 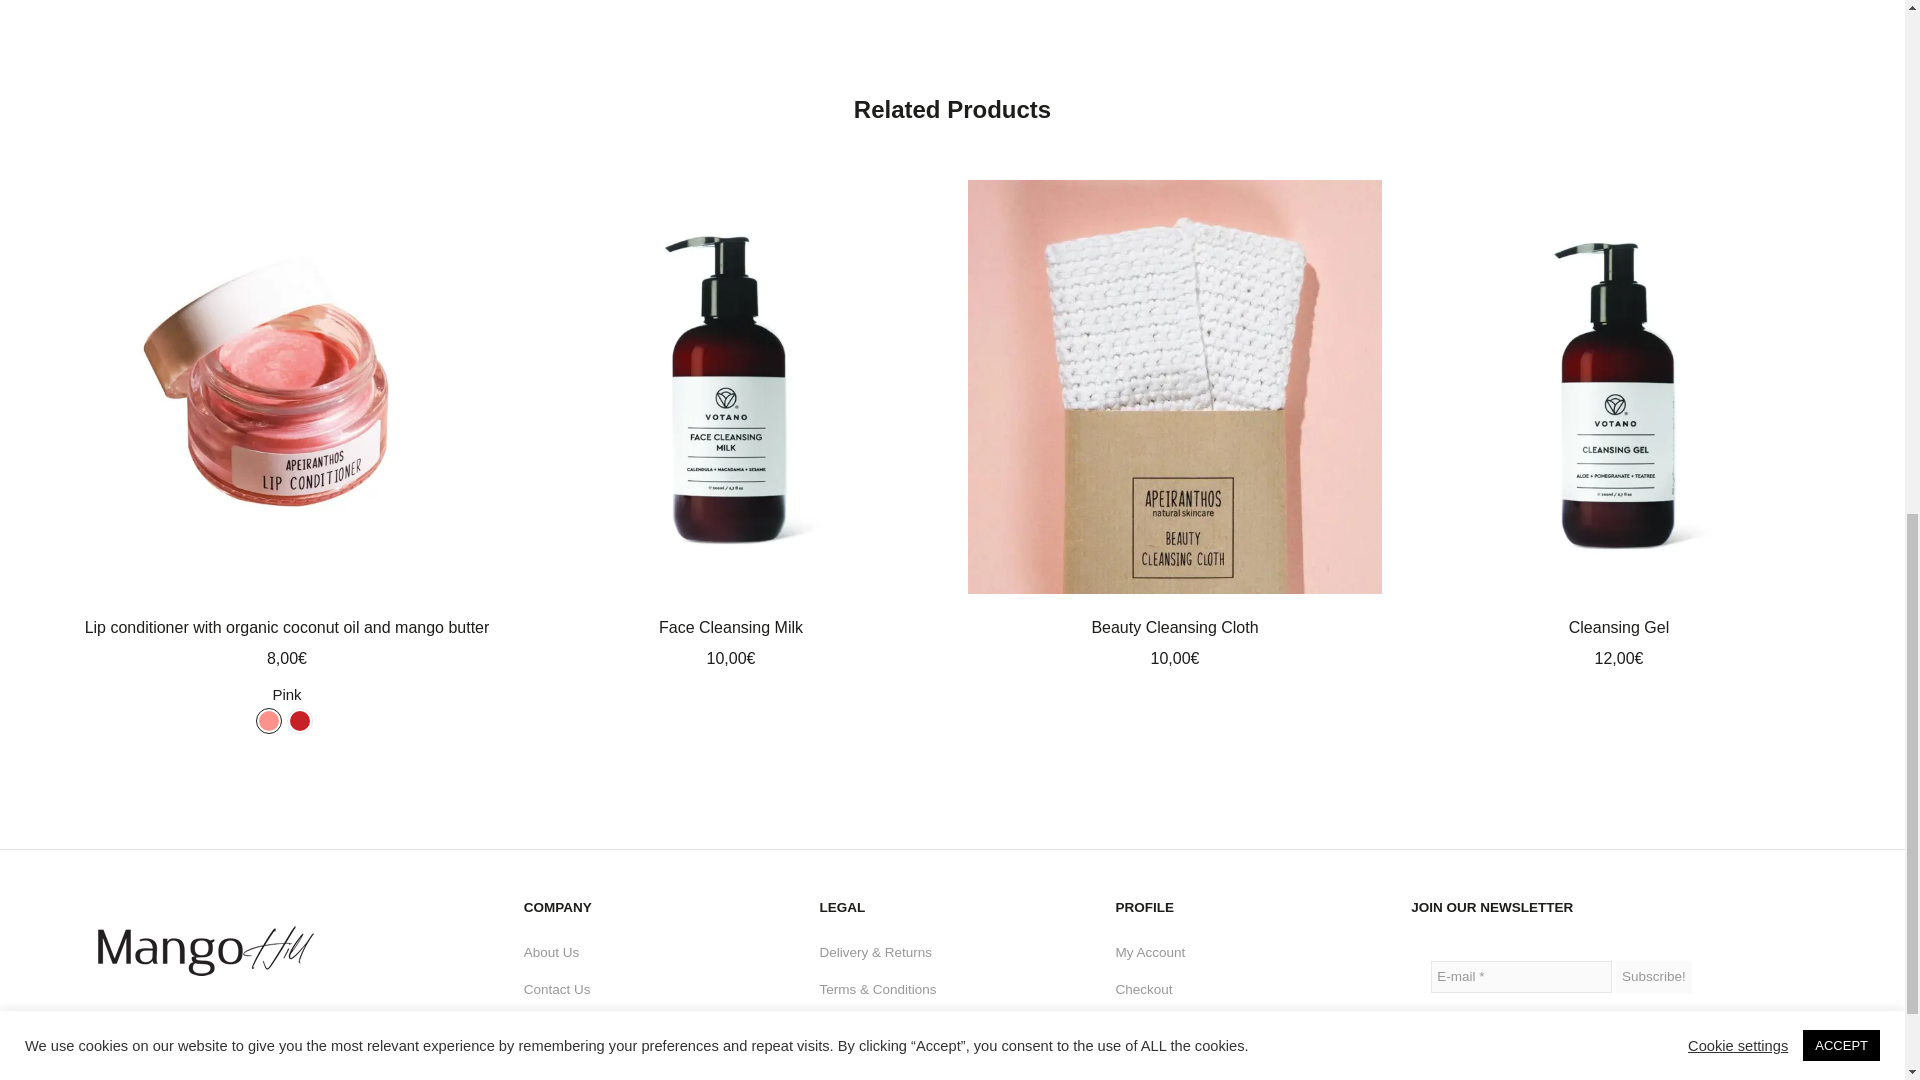 I want to click on Lip conditioner with organic coconut oil and mango butter, so click(x=286, y=627).